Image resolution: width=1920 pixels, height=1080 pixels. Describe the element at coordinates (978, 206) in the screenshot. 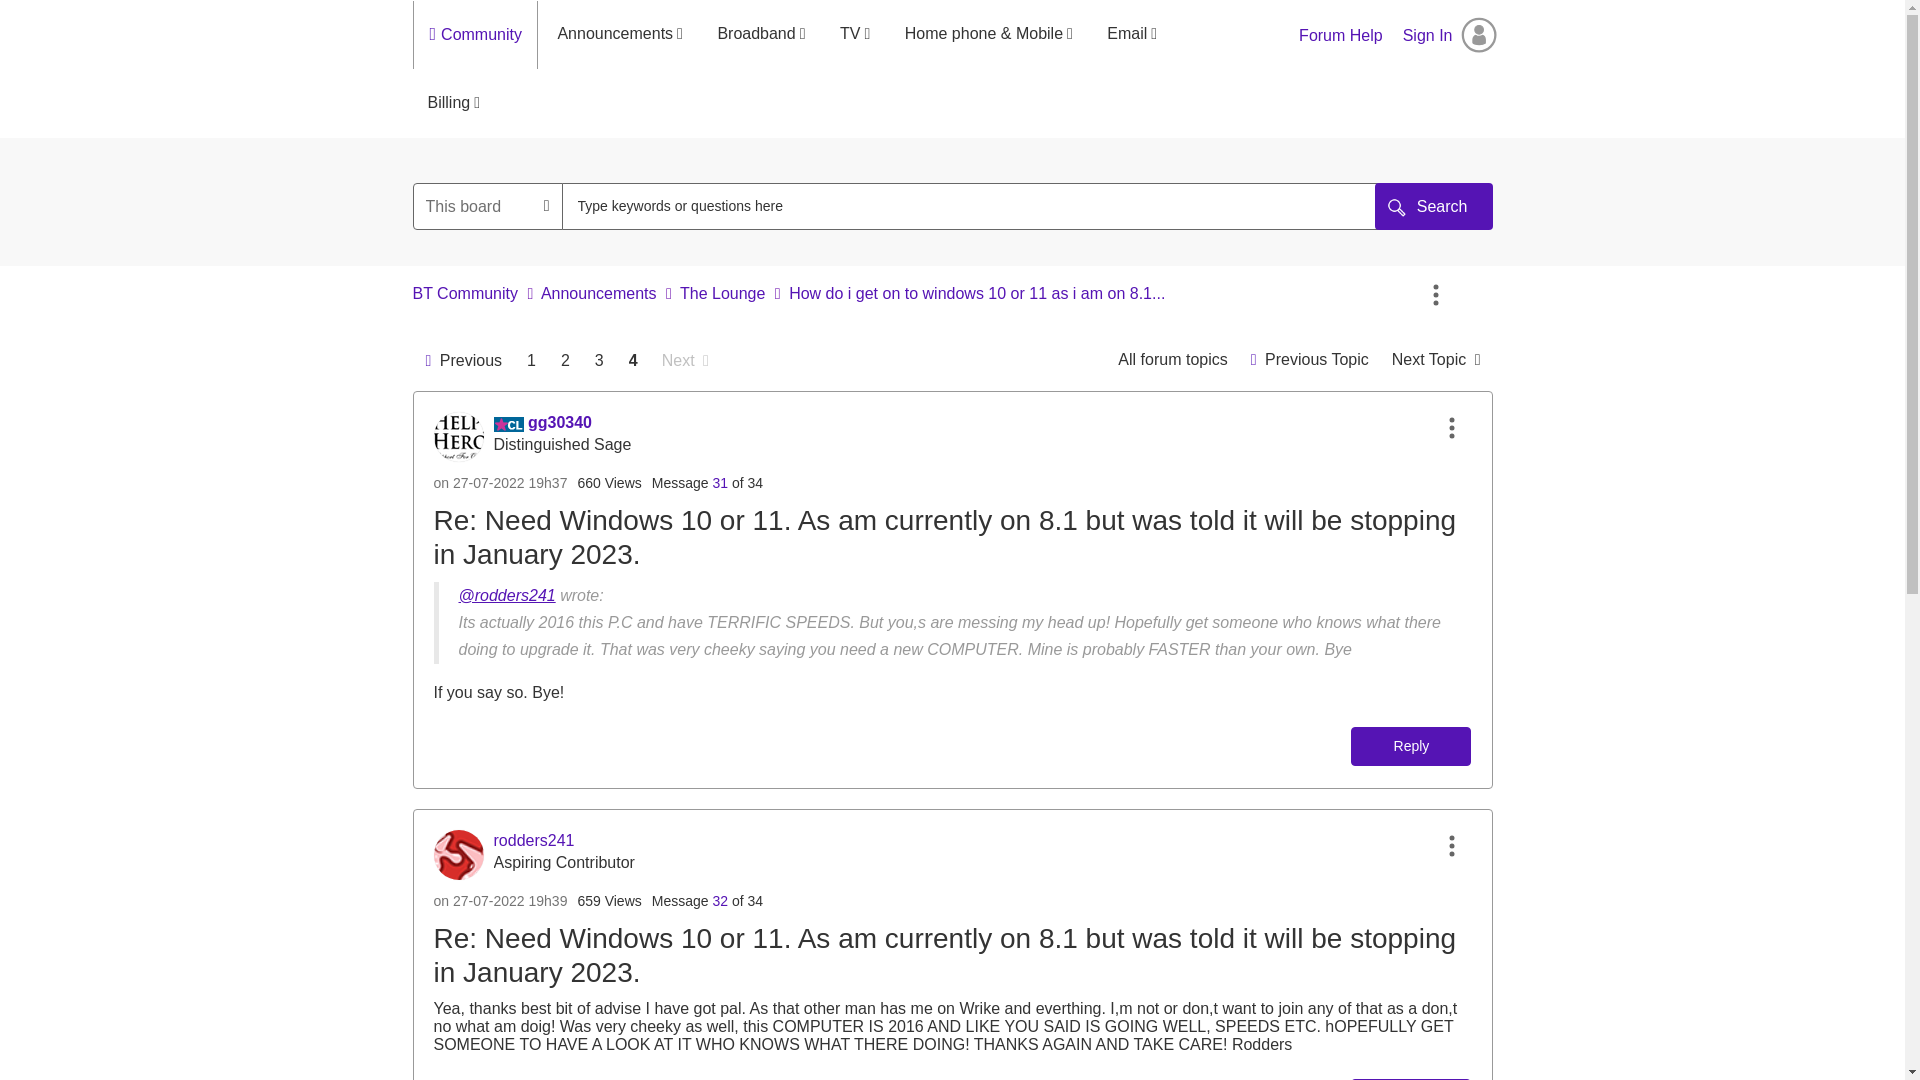

I see `Search` at that location.